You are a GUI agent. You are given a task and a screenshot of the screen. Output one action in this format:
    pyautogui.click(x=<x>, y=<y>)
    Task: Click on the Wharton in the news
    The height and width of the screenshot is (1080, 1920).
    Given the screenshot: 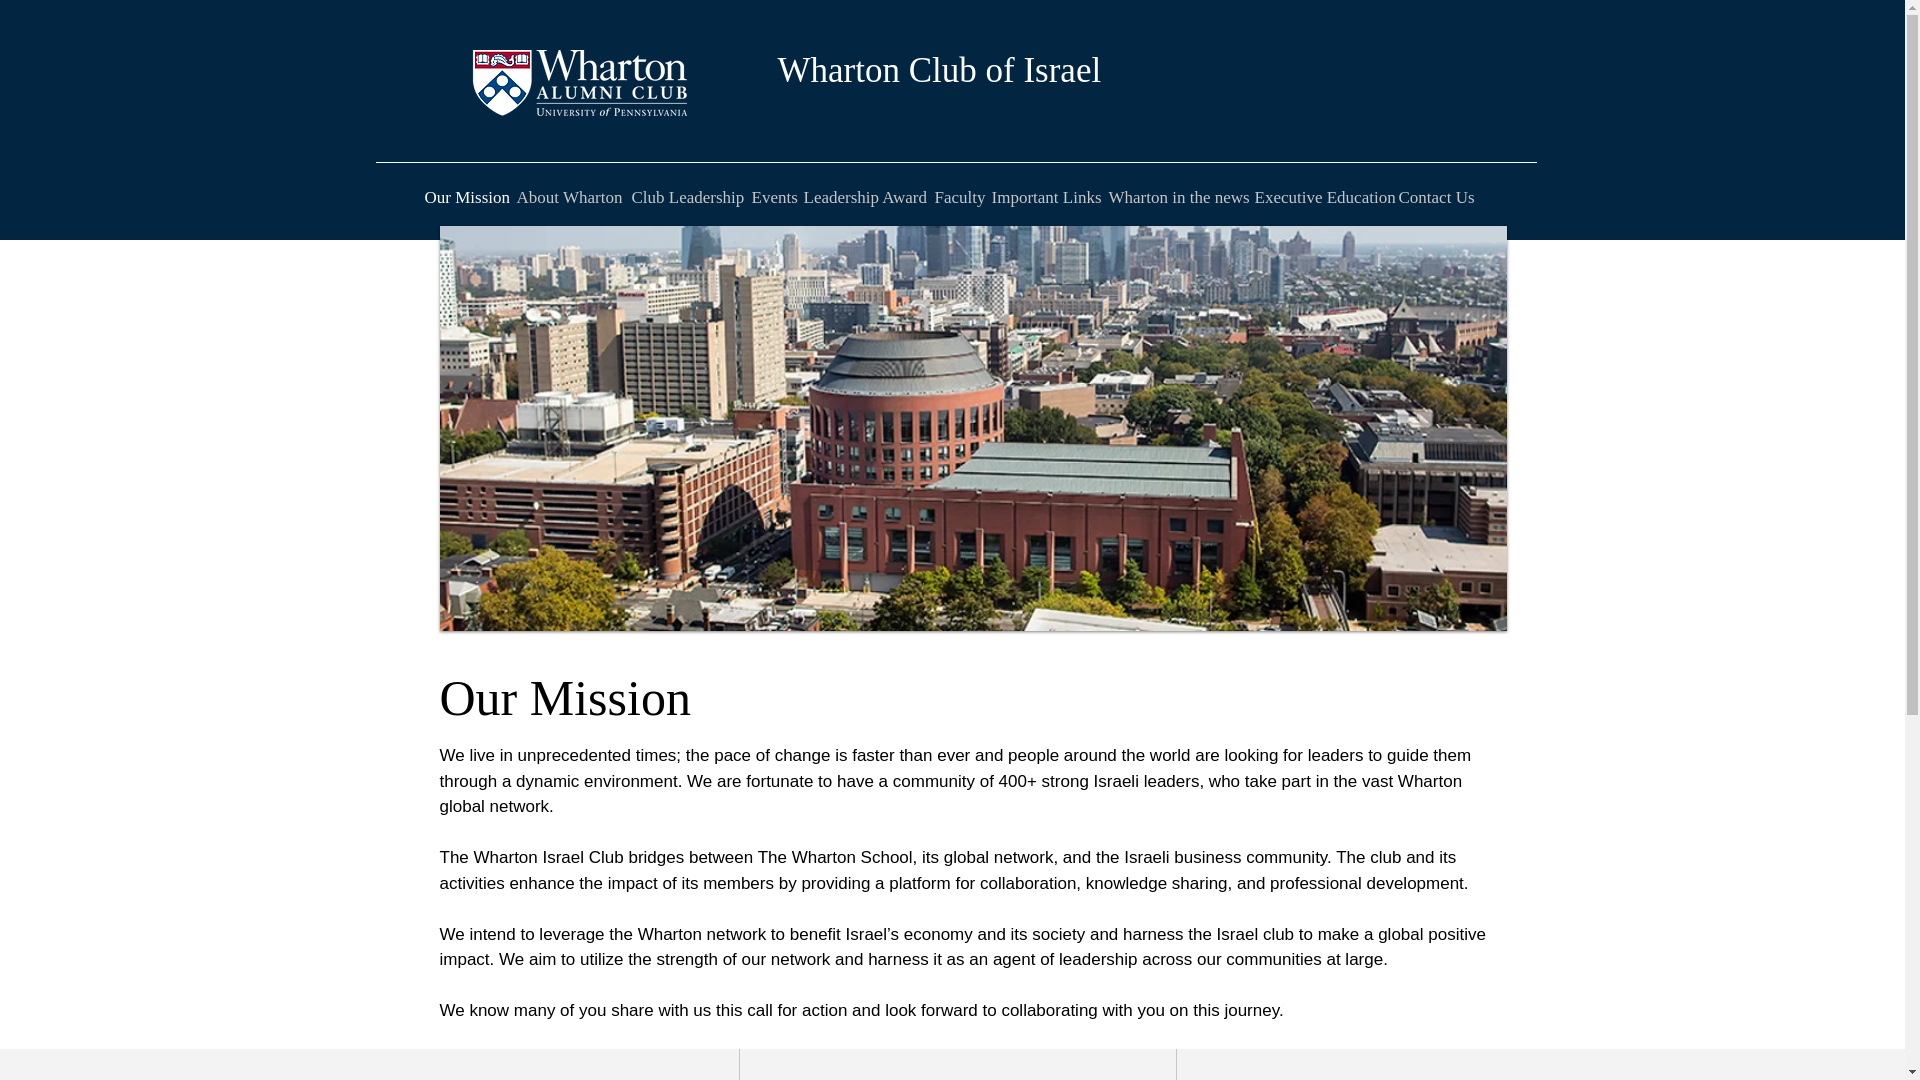 What is the action you would take?
    pyautogui.click(x=1176, y=197)
    